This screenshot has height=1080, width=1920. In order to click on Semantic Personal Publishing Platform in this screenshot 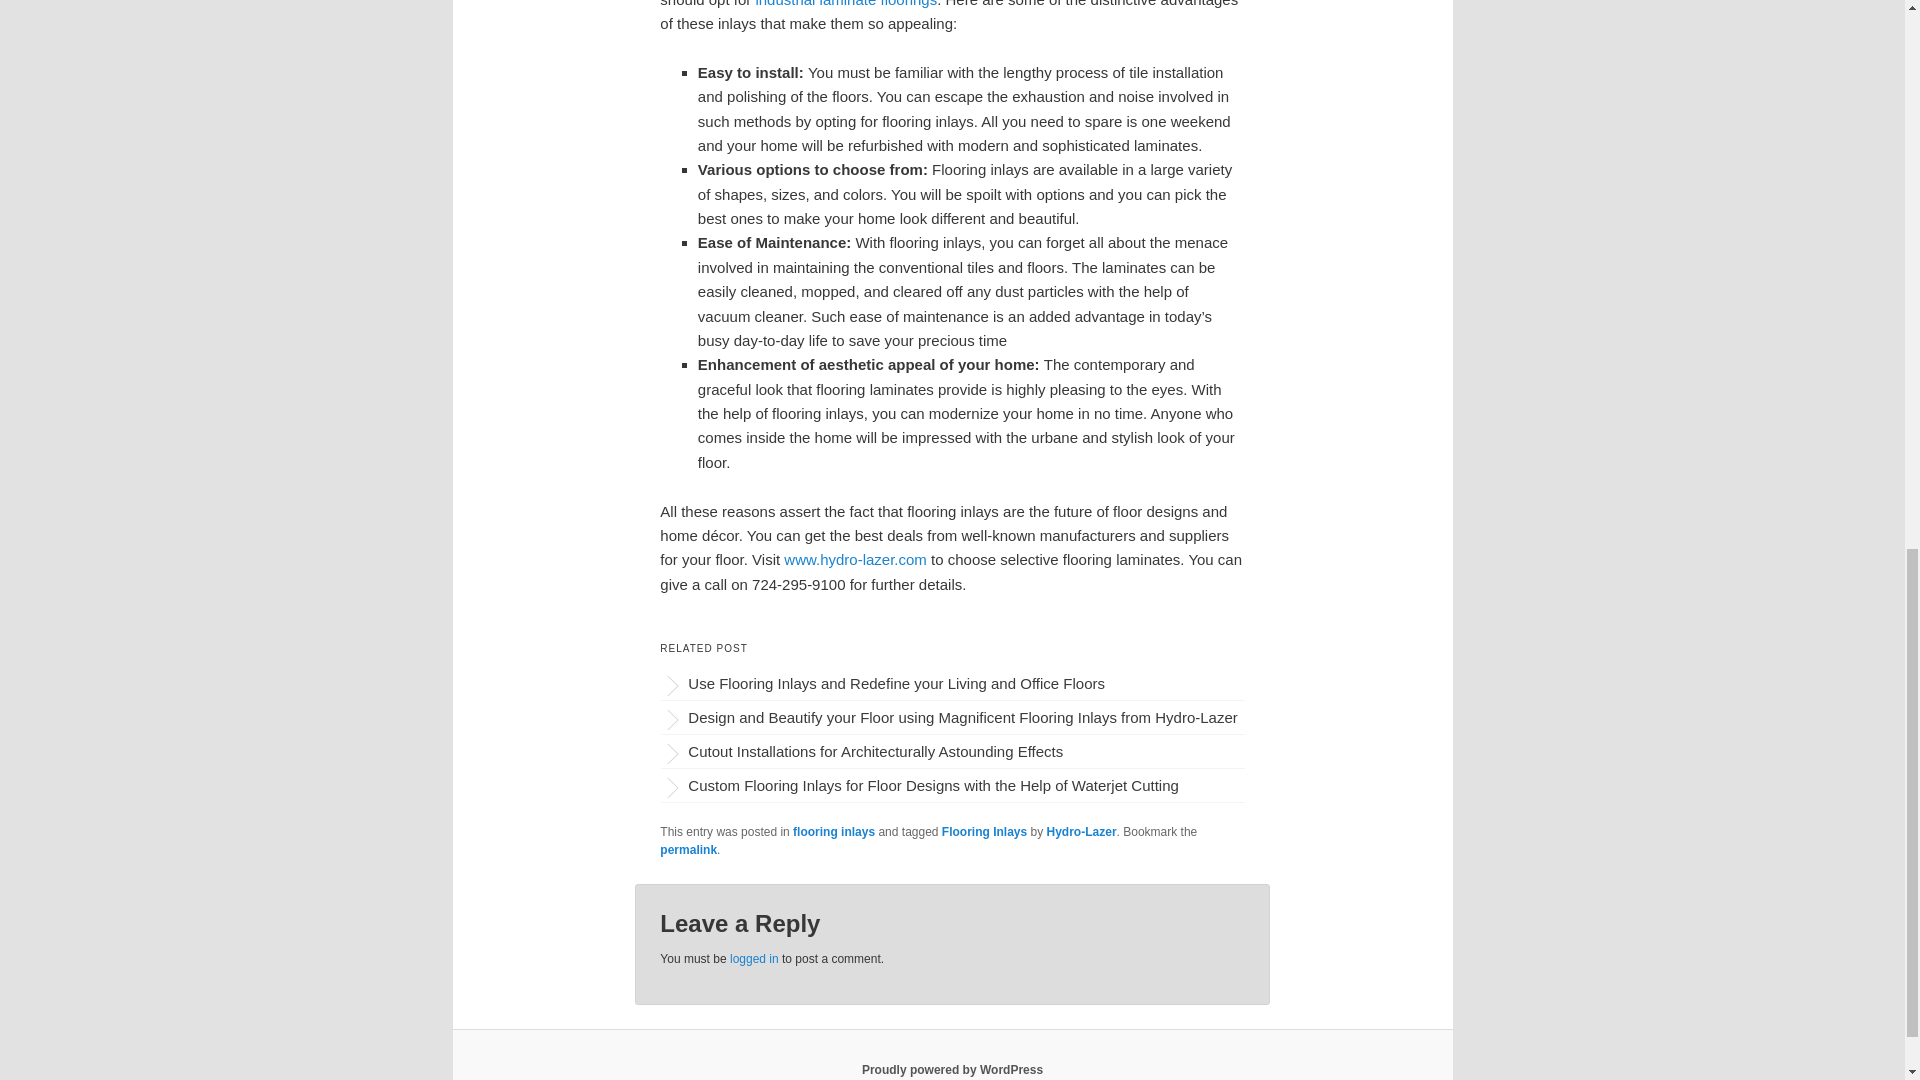, I will do `click(952, 1069)`.